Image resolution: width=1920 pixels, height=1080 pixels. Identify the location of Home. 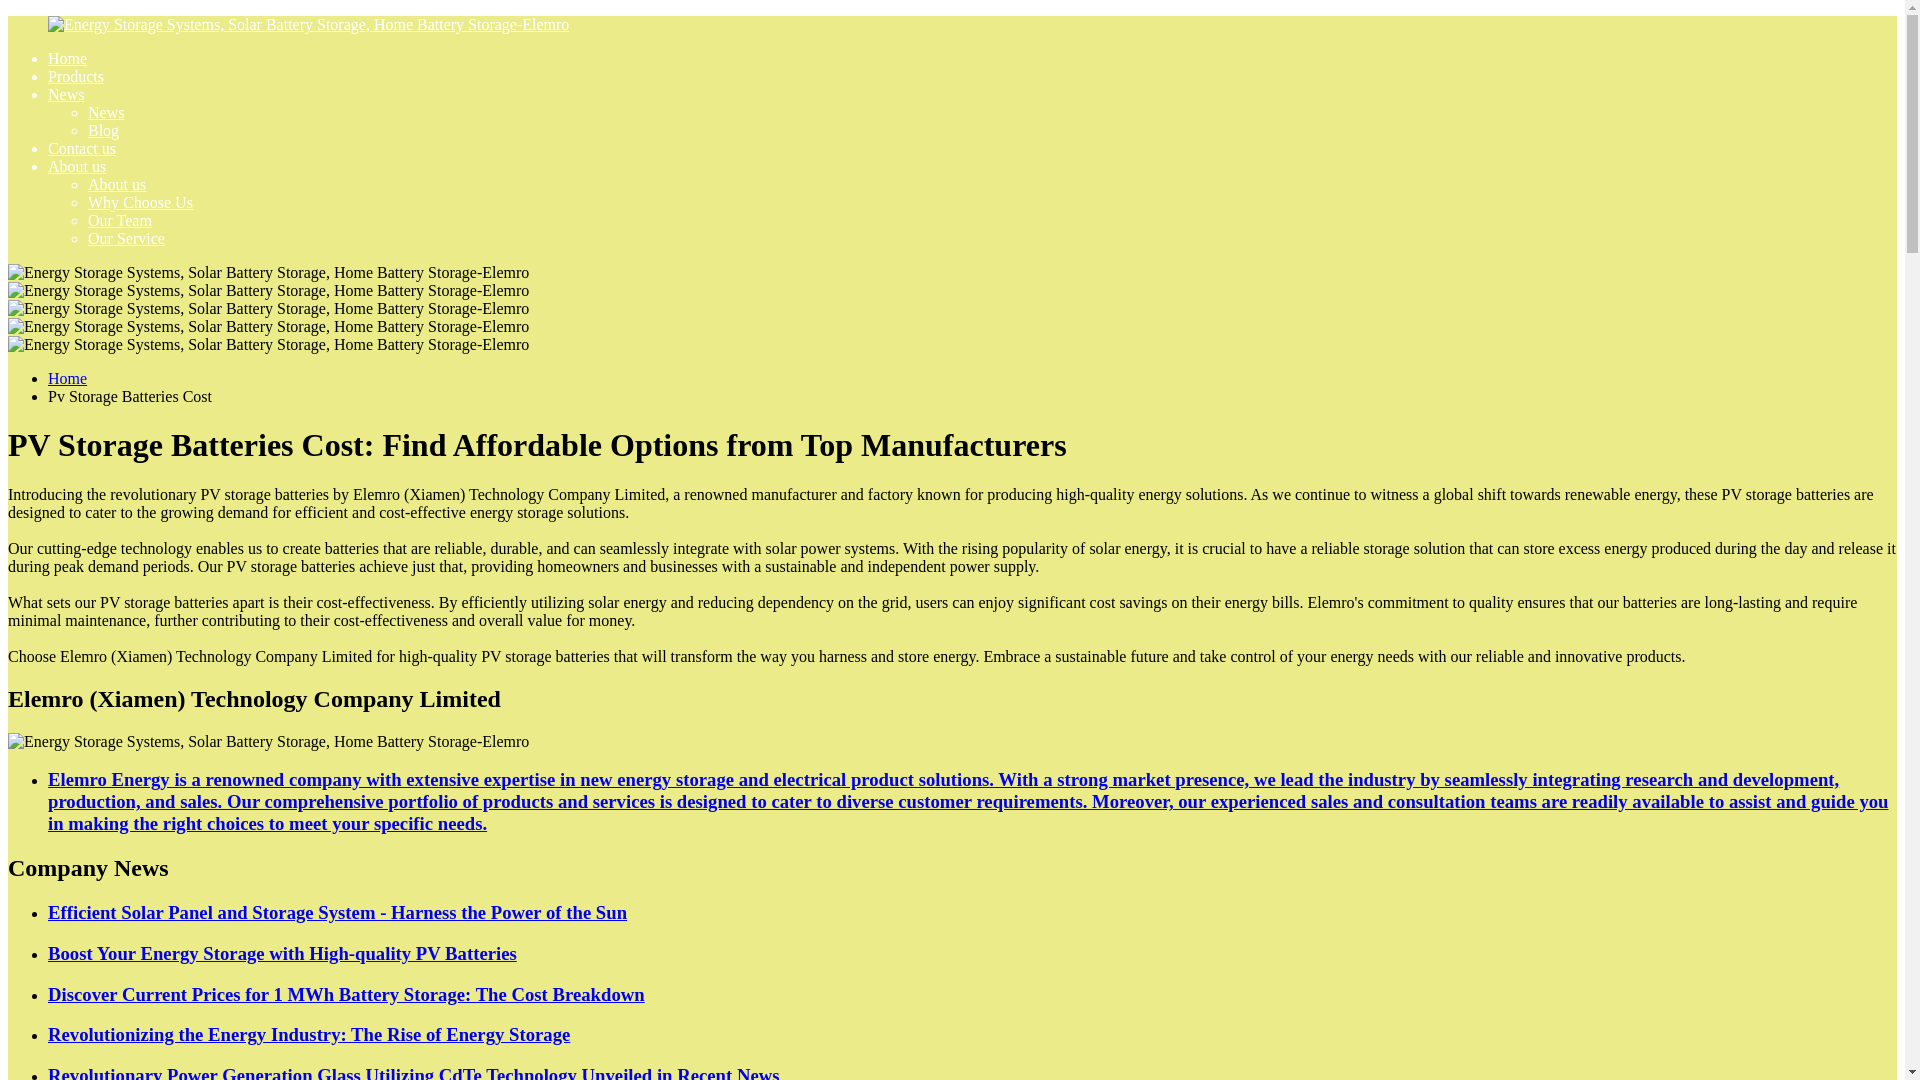
(67, 378).